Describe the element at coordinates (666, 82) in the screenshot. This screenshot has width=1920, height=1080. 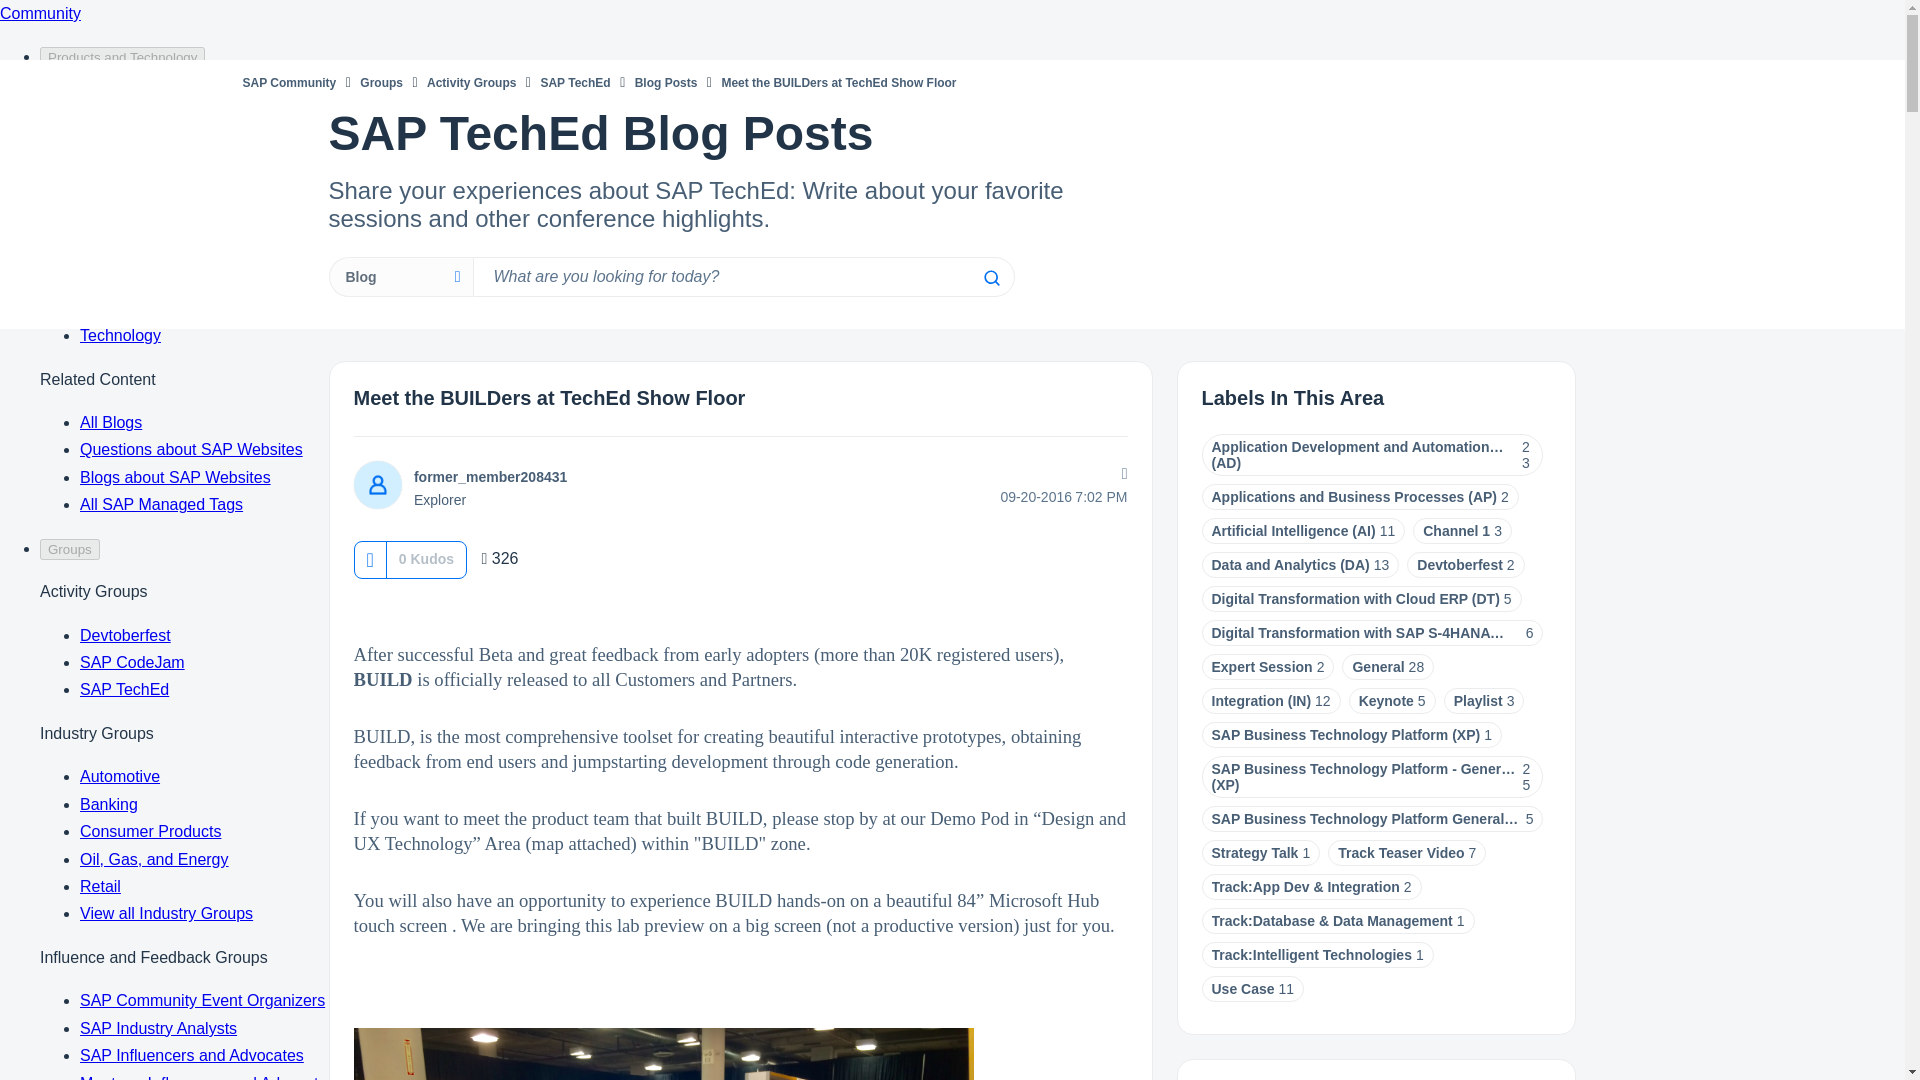
I see `Blog Posts` at that location.